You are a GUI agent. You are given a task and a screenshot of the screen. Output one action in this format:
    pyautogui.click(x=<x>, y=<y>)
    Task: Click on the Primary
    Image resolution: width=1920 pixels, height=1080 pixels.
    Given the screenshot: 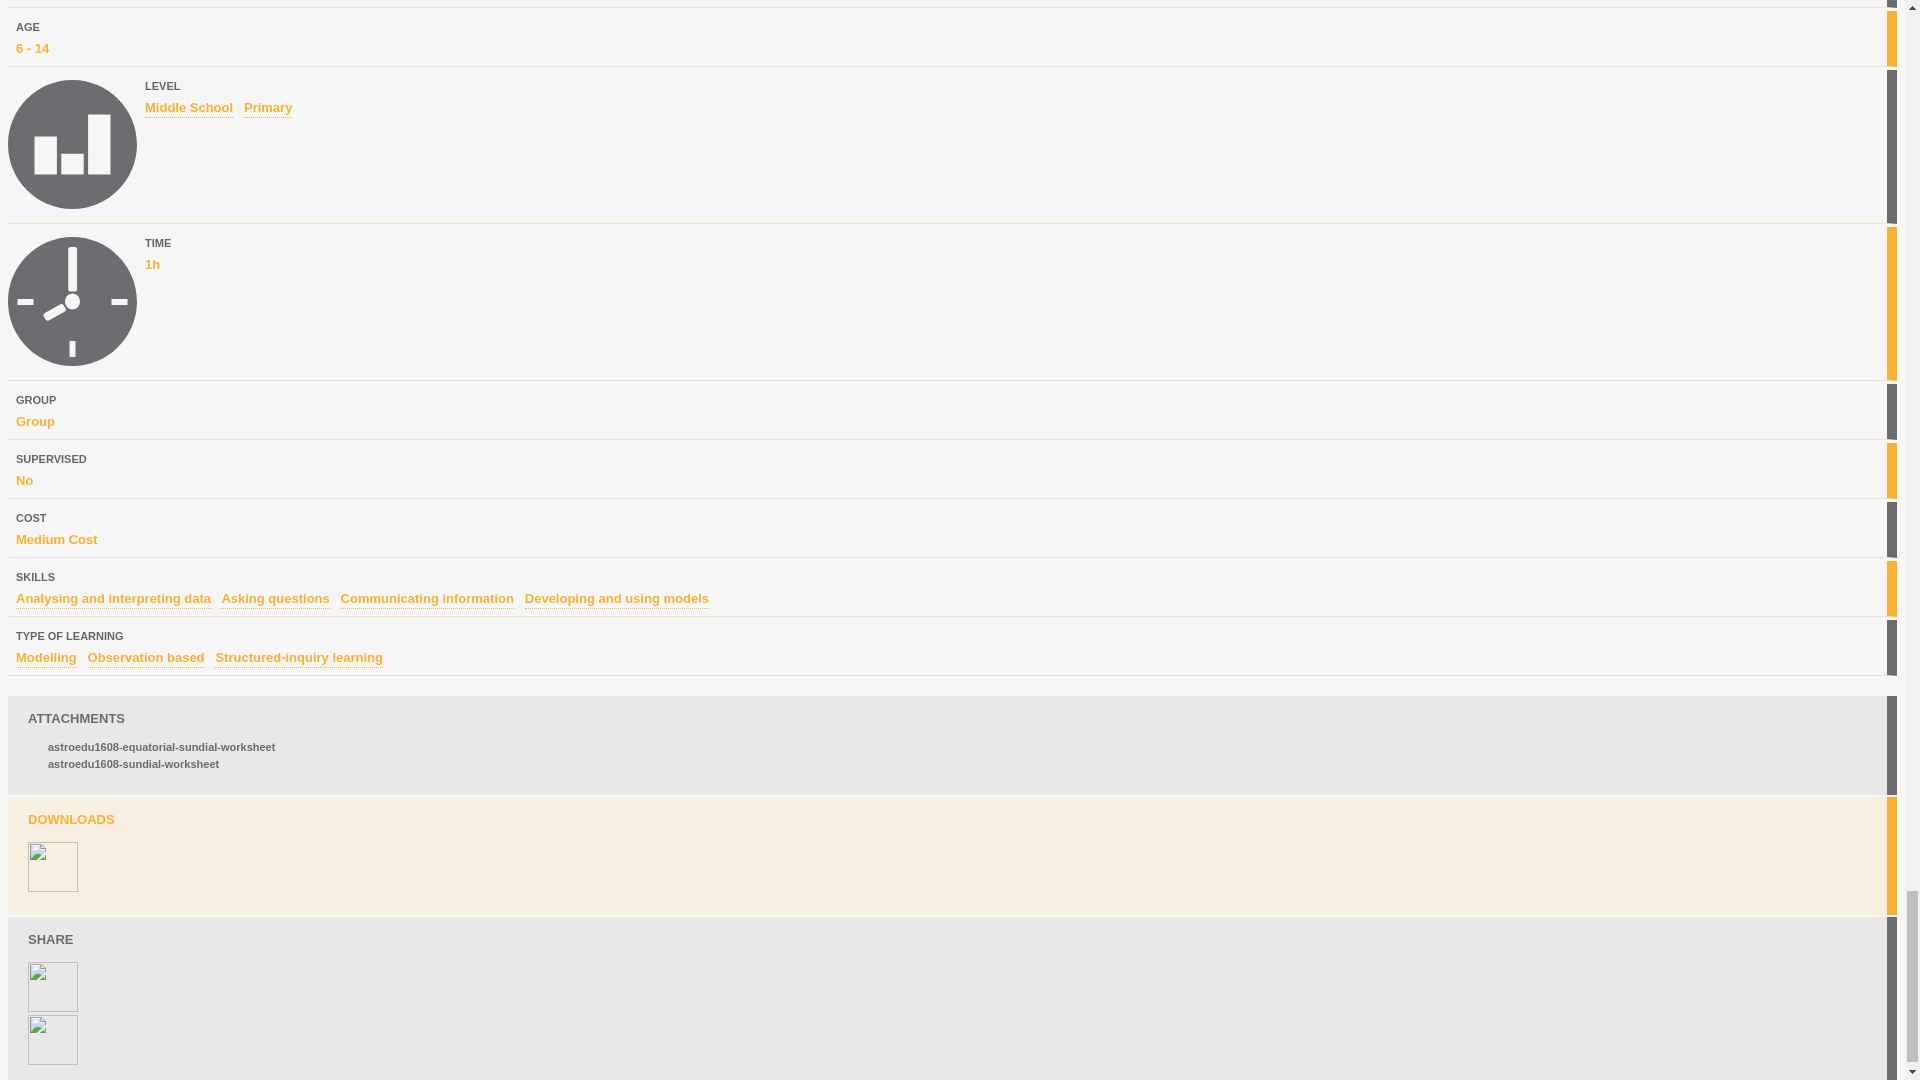 What is the action you would take?
    pyautogui.click(x=267, y=108)
    